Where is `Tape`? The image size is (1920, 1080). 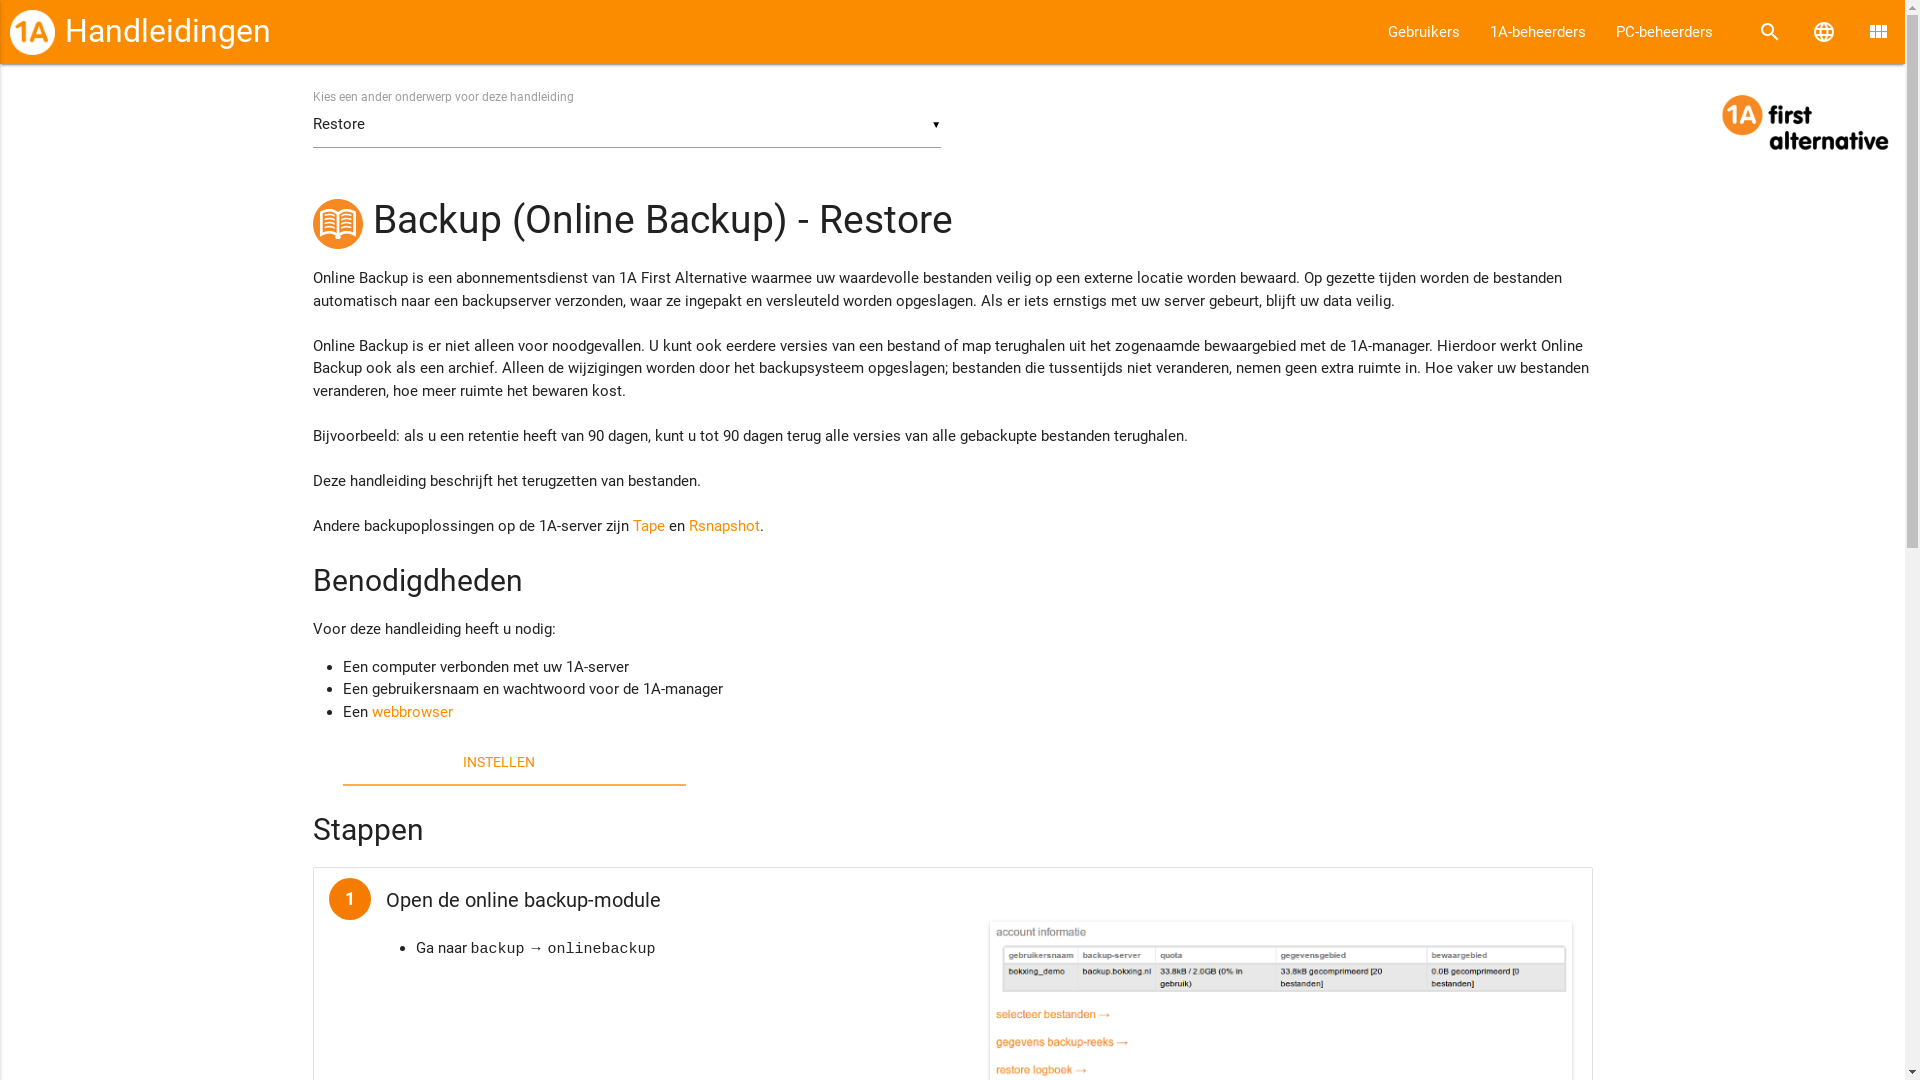 Tape is located at coordinates (648, 526).